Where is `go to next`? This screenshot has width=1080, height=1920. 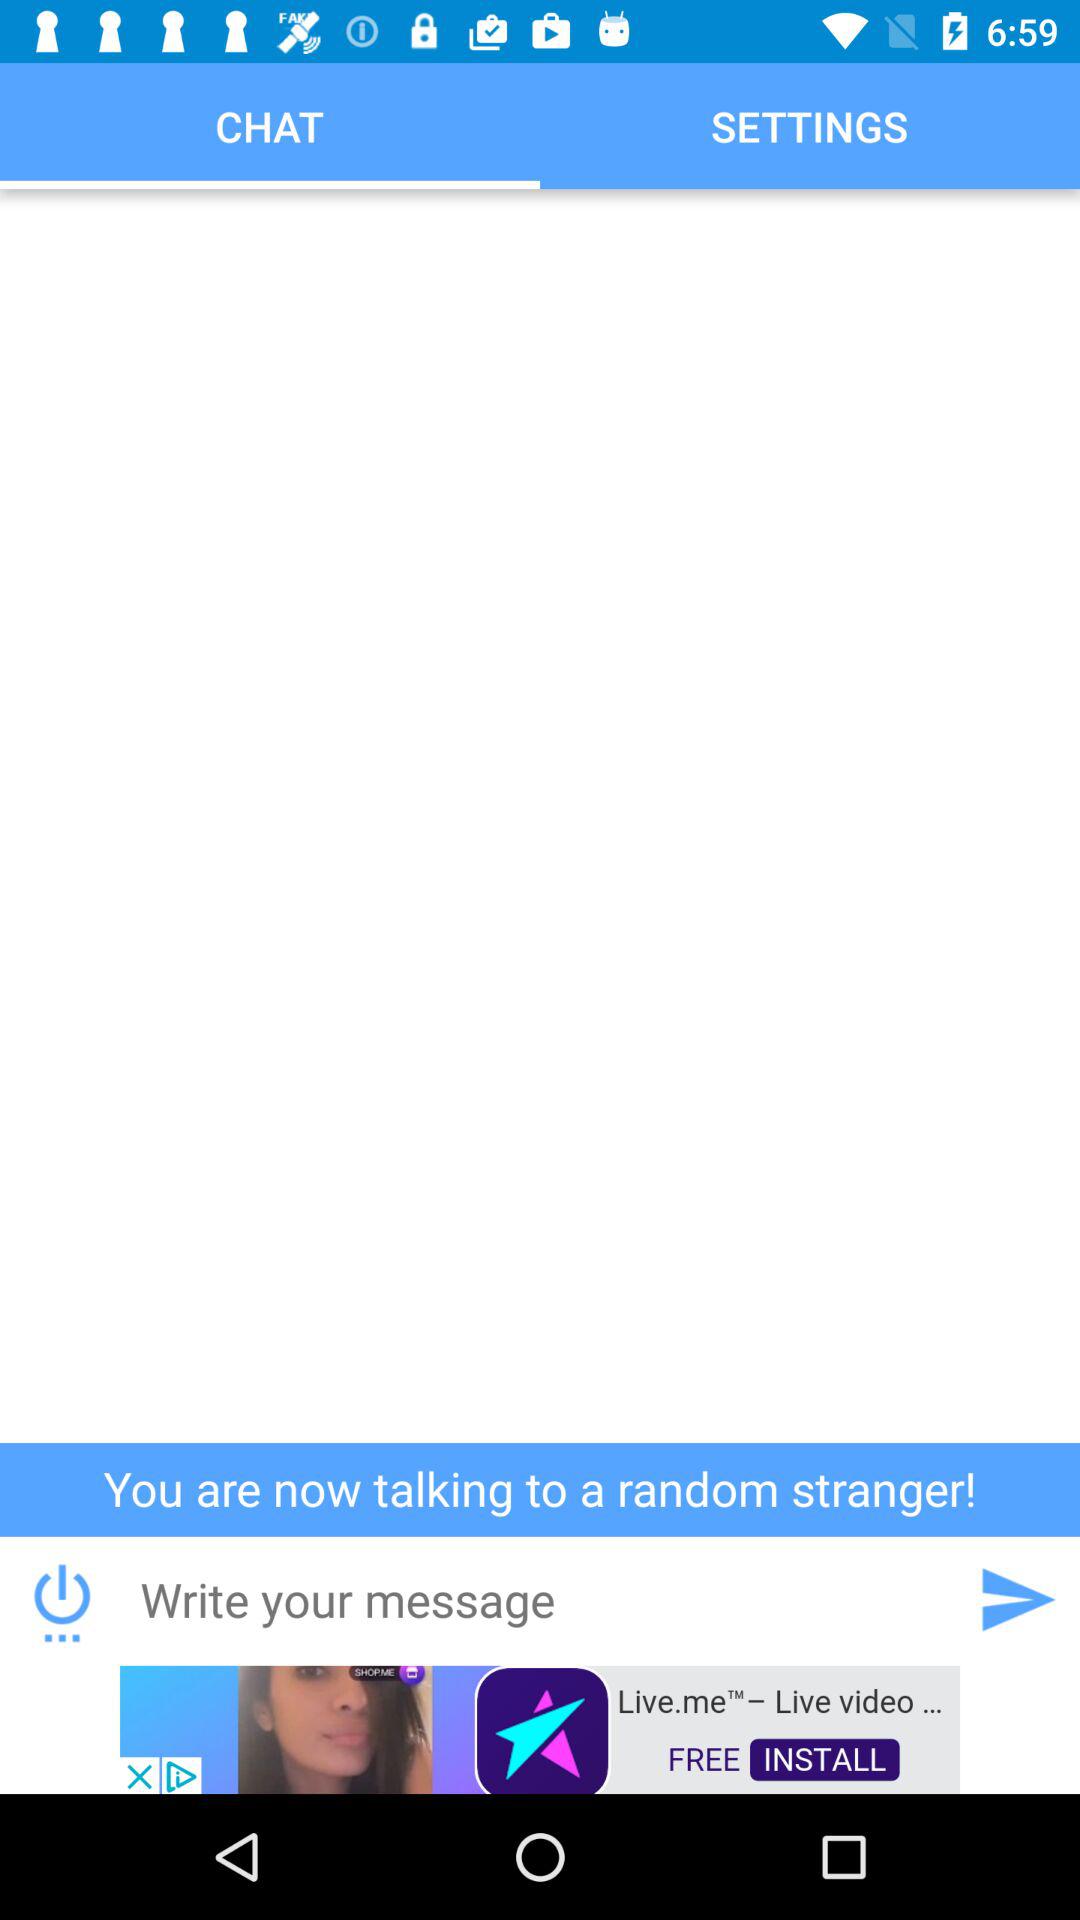 go to next is located at coordinates (1017, 1599).